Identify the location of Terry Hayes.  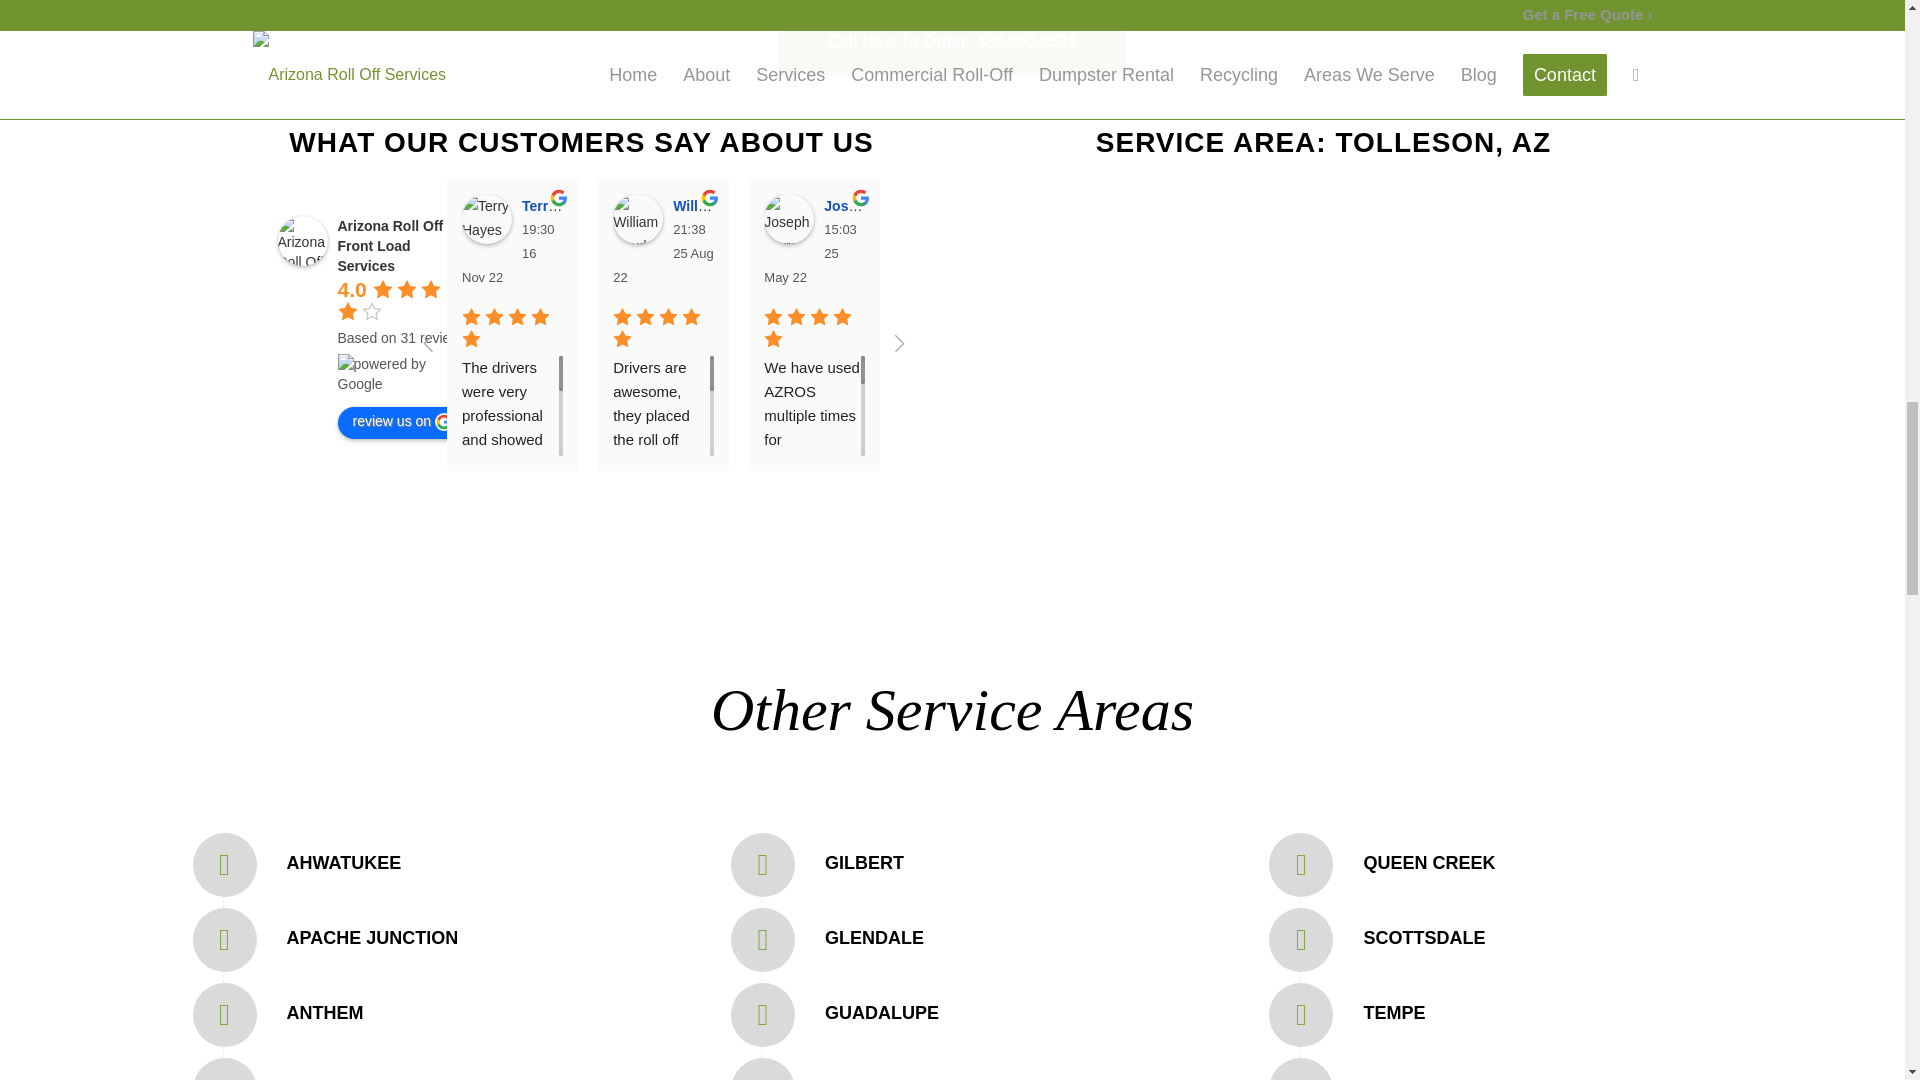
(487, 219).